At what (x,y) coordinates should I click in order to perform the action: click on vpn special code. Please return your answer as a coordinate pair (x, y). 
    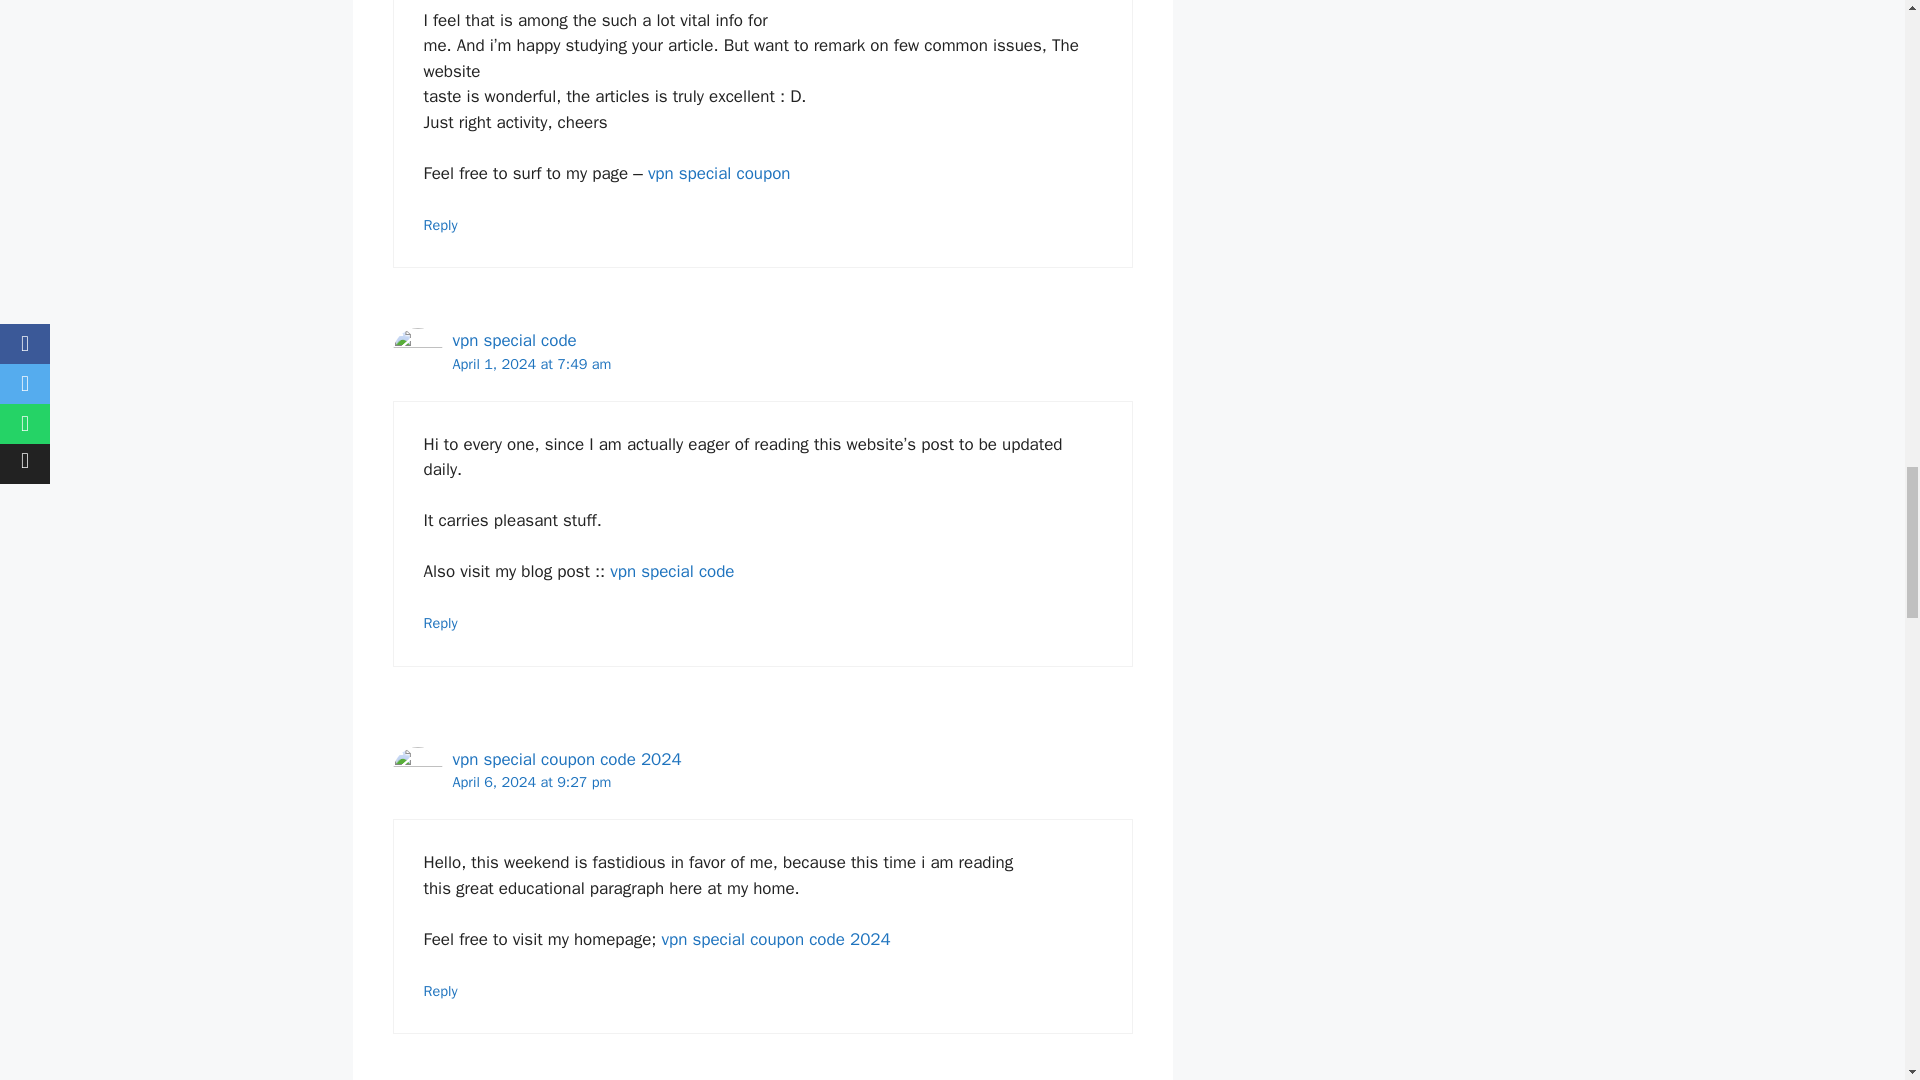
    Looking at the image, I should click on (514, 340).